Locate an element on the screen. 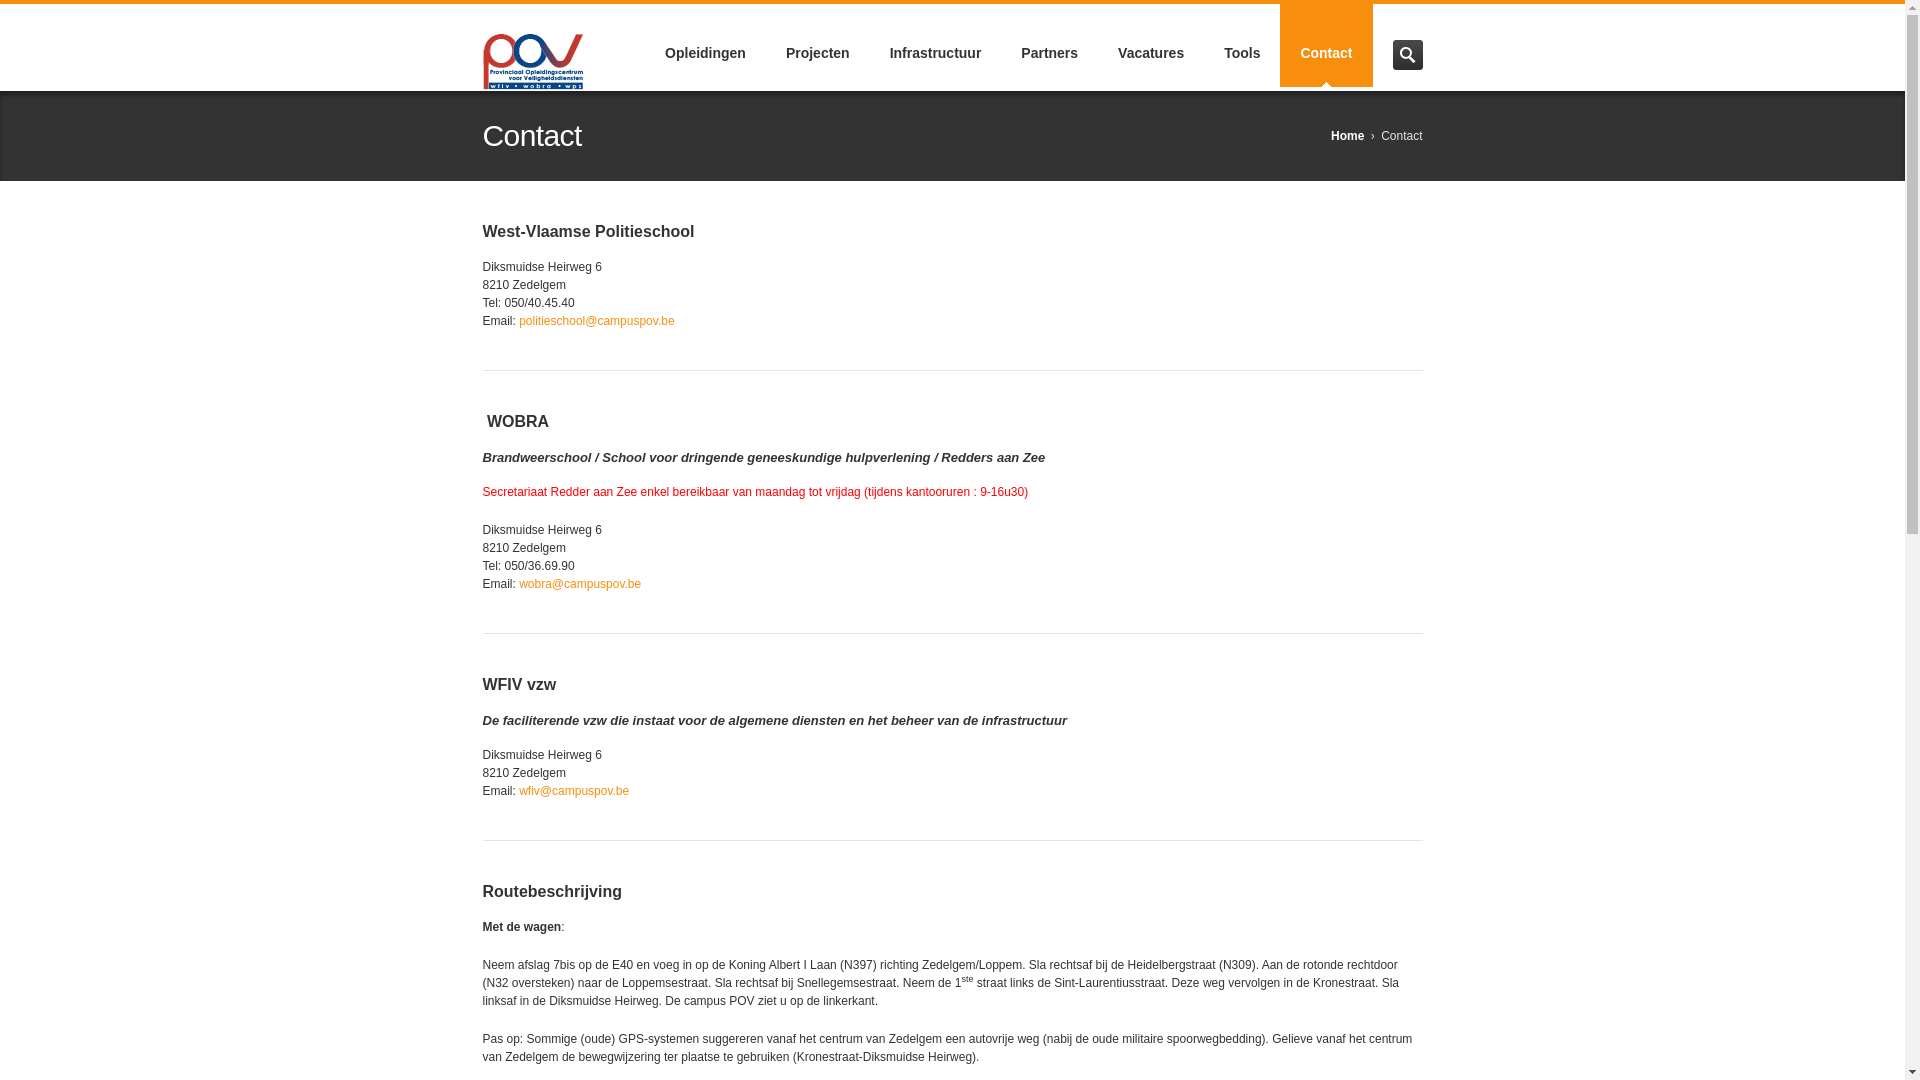 The image size is (1920, 1080). politieschool@campuspov.be is located at coordinates (596, 321).